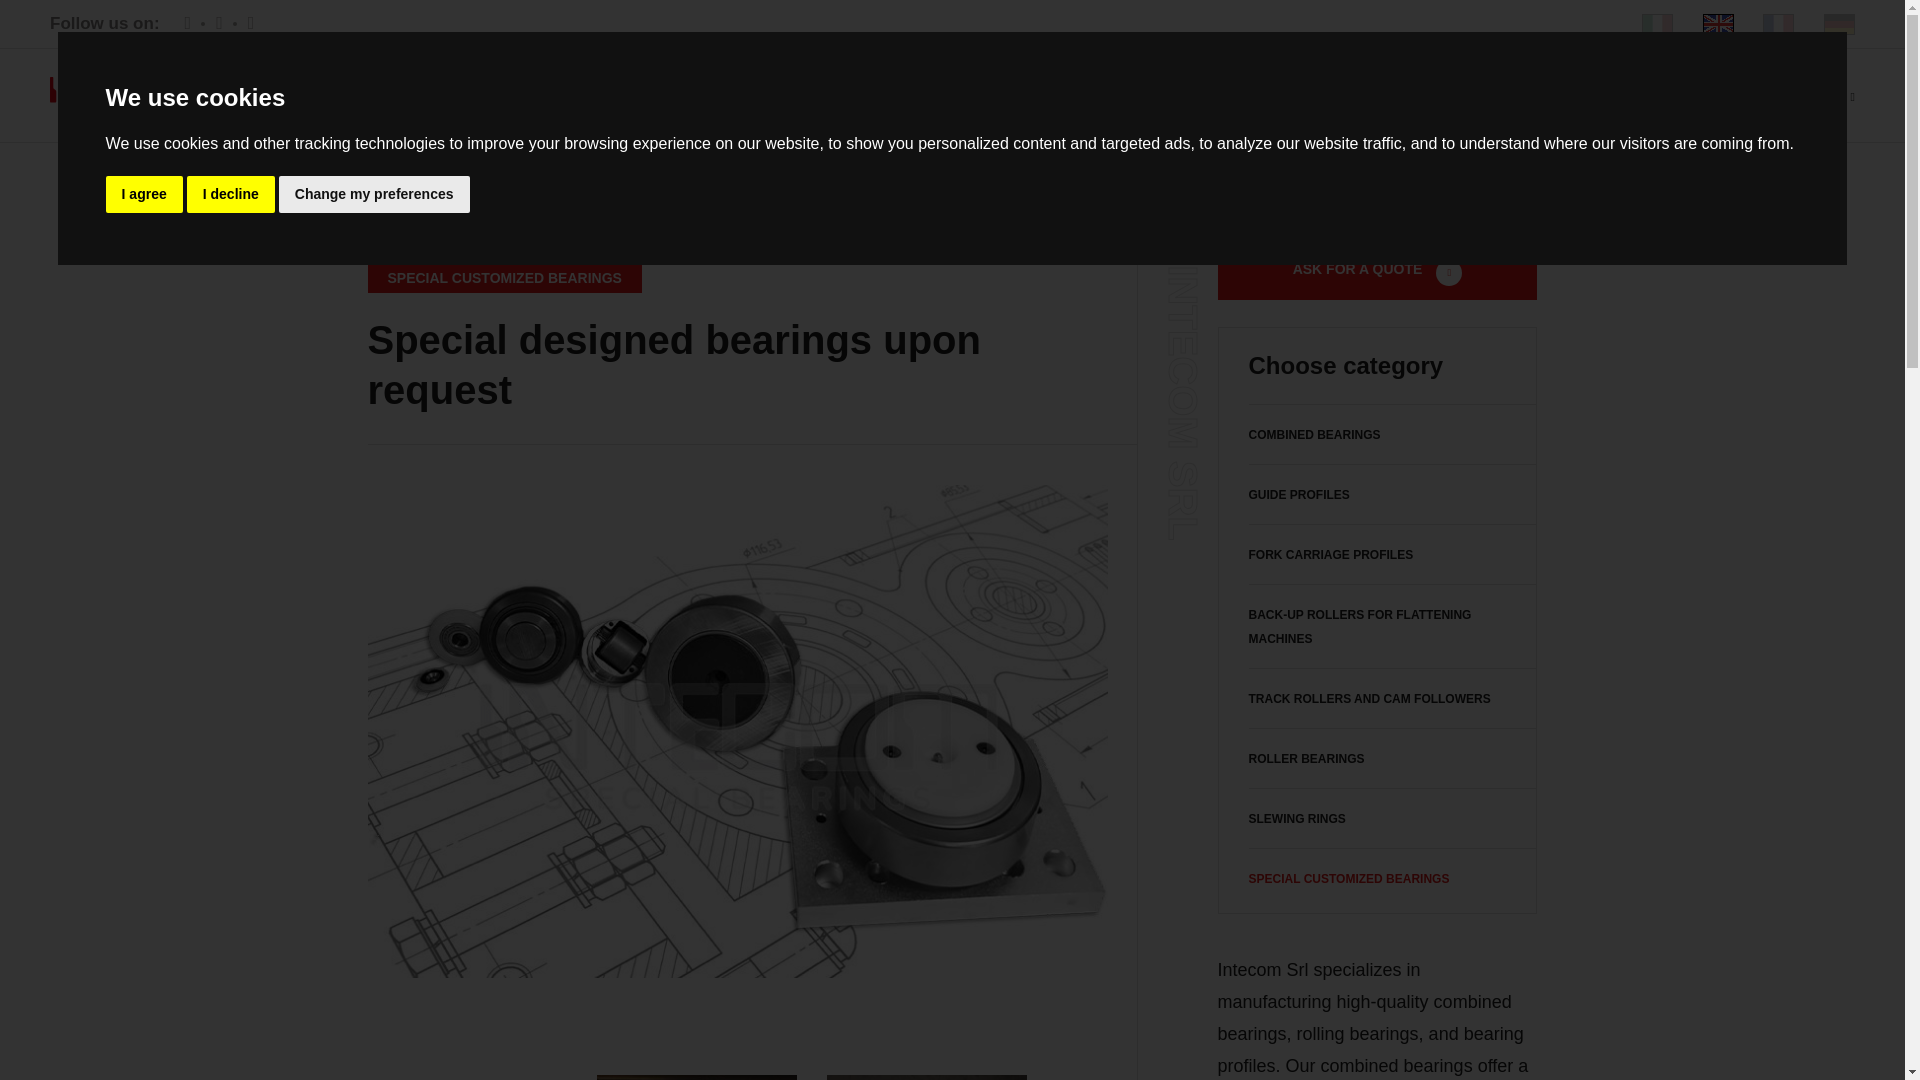 This screenshot has height=1080, width=1920. What do you see at coordinates (230, 194) in the screenshot?
I see `I decline` at bounding box center [230, 194].